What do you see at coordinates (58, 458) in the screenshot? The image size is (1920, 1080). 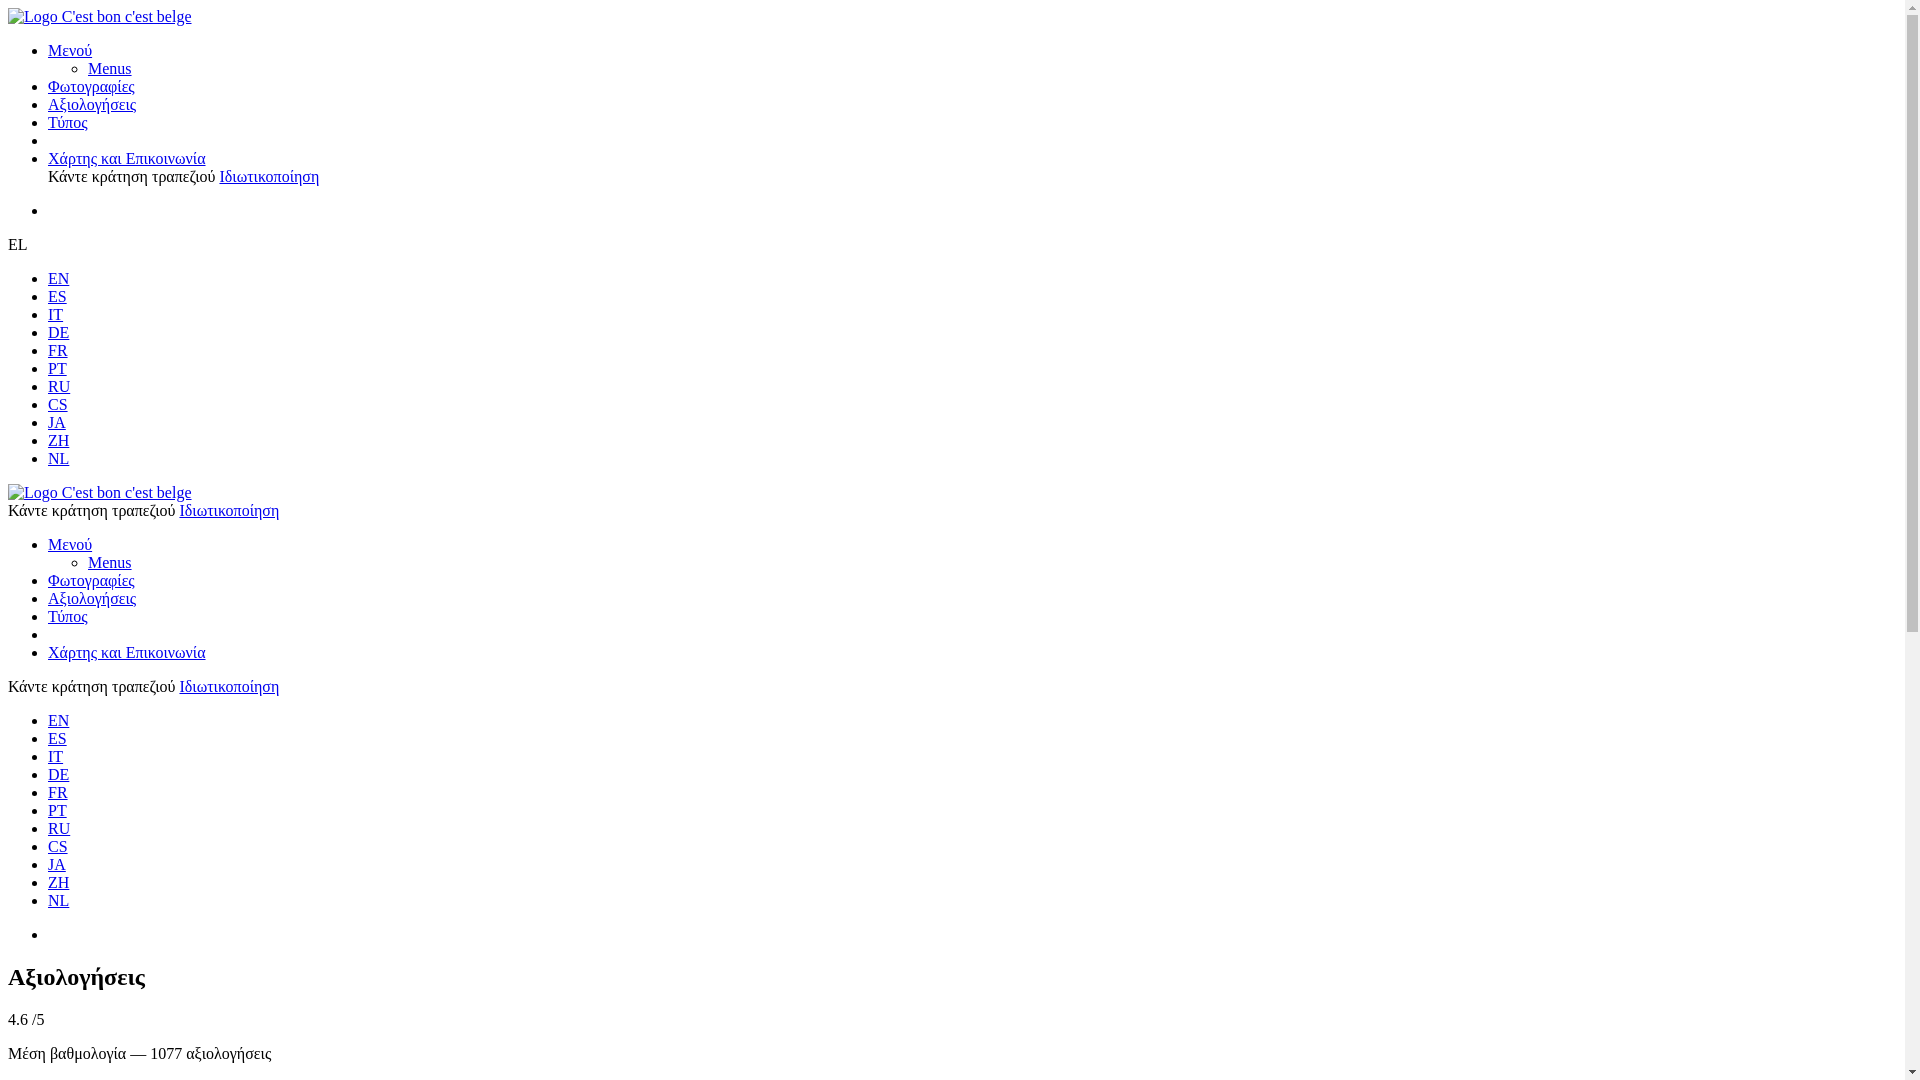 I see `NL` at bounding box center [58, 458].